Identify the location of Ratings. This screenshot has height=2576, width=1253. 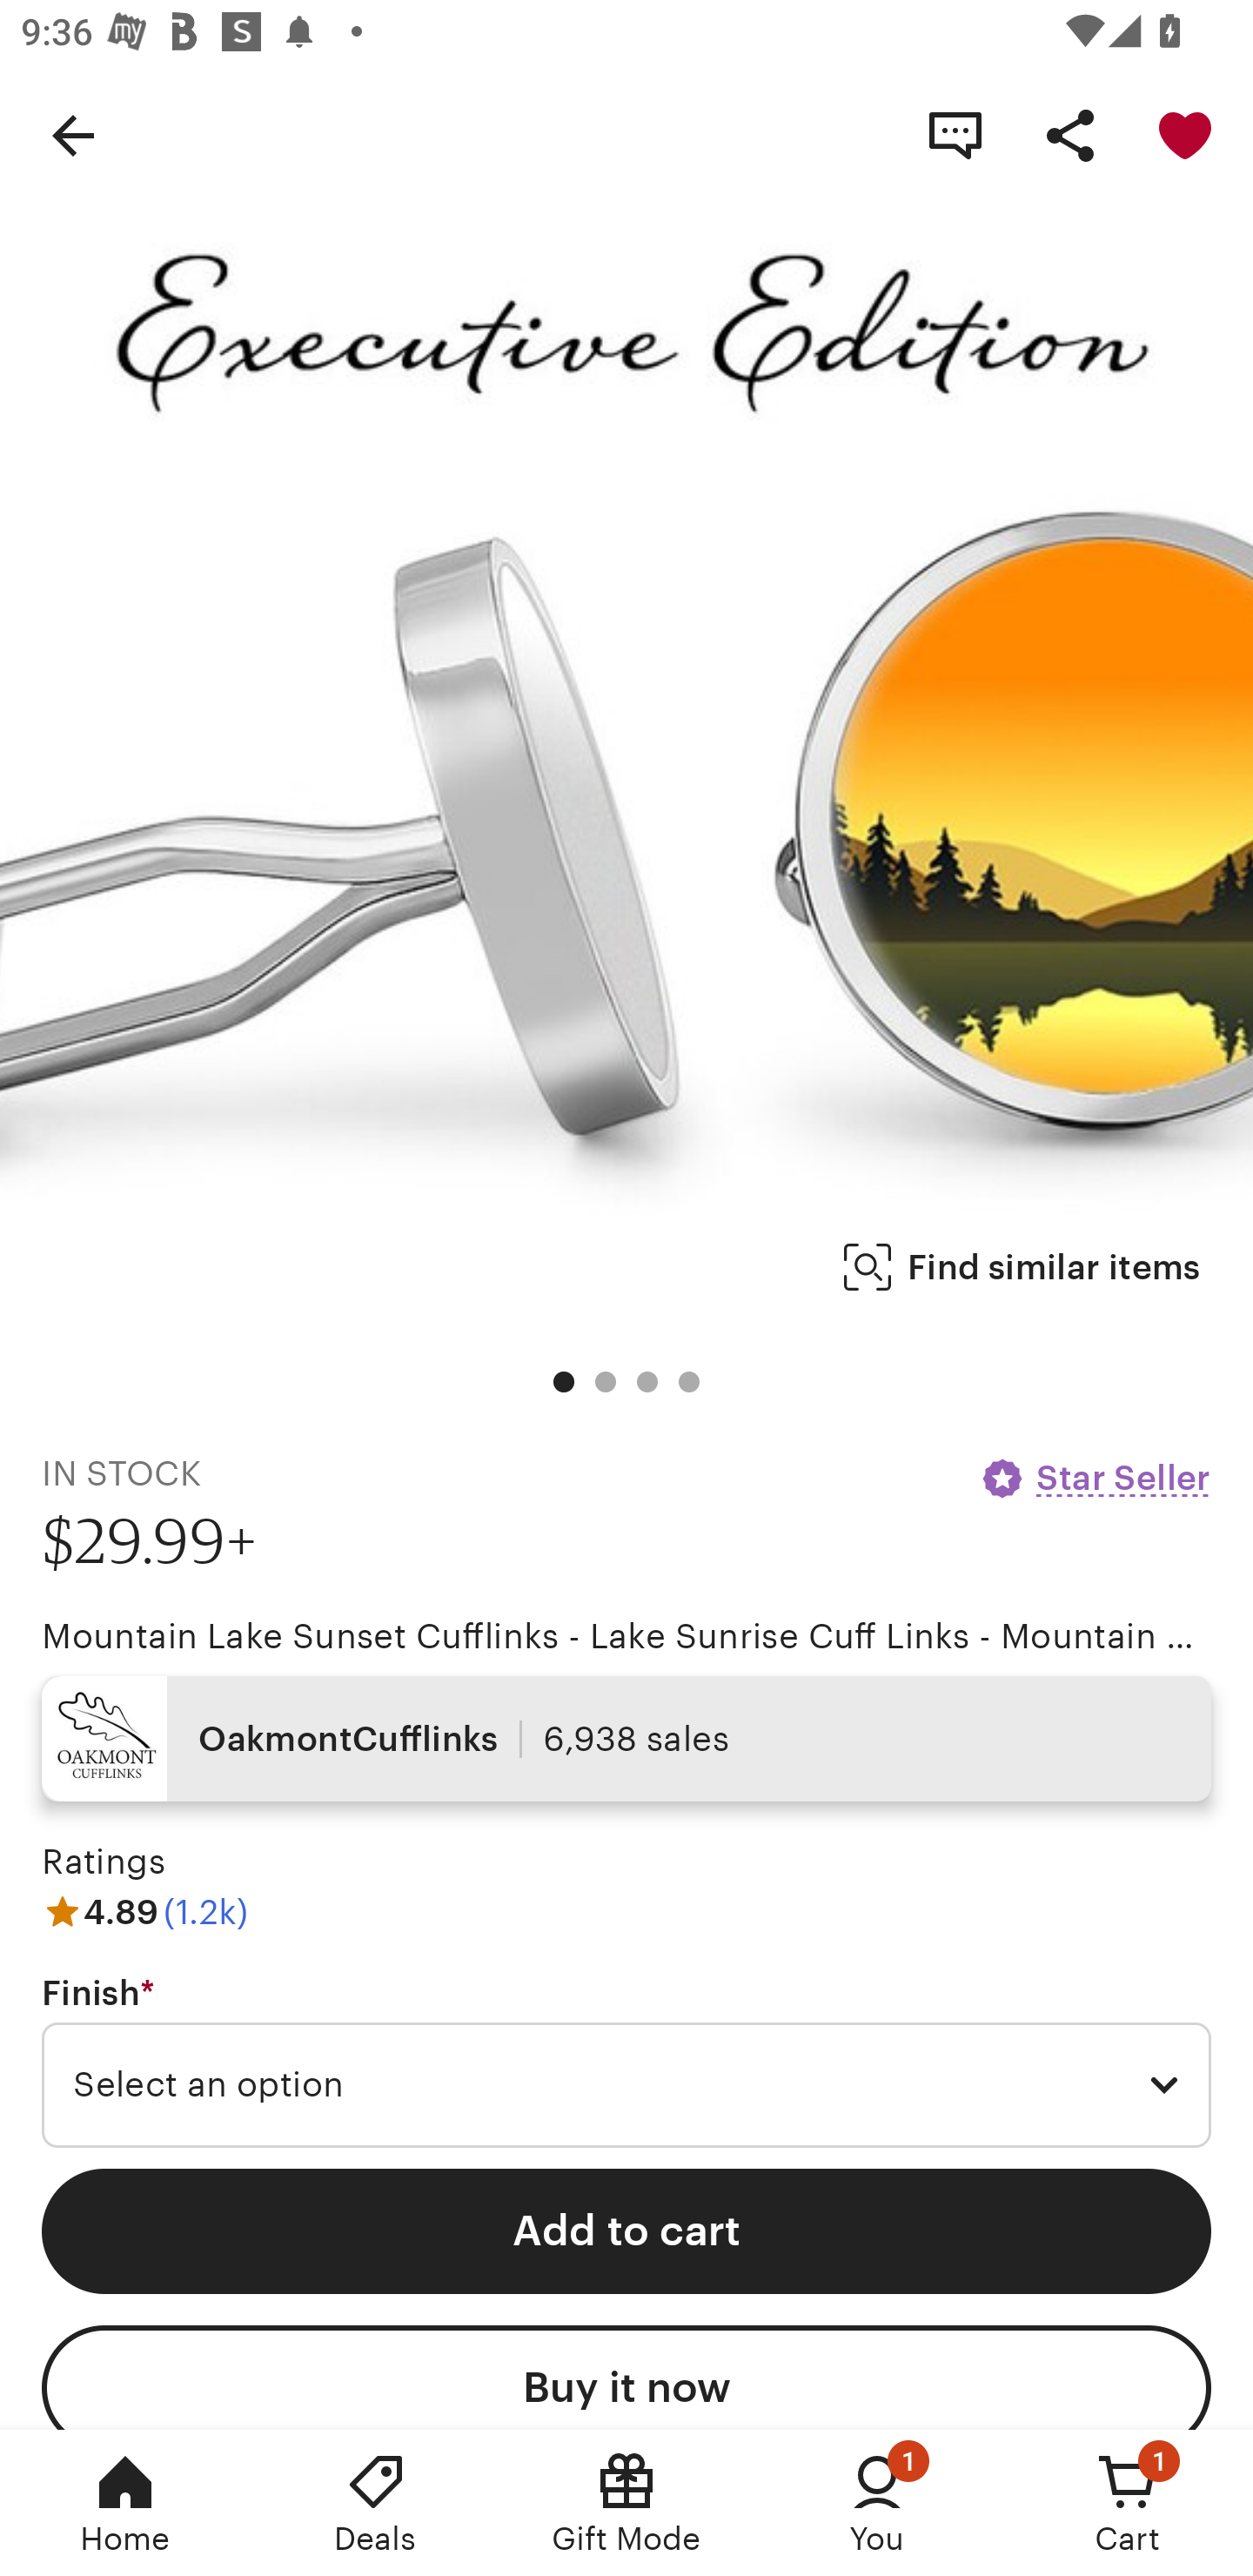
(103, 1862).